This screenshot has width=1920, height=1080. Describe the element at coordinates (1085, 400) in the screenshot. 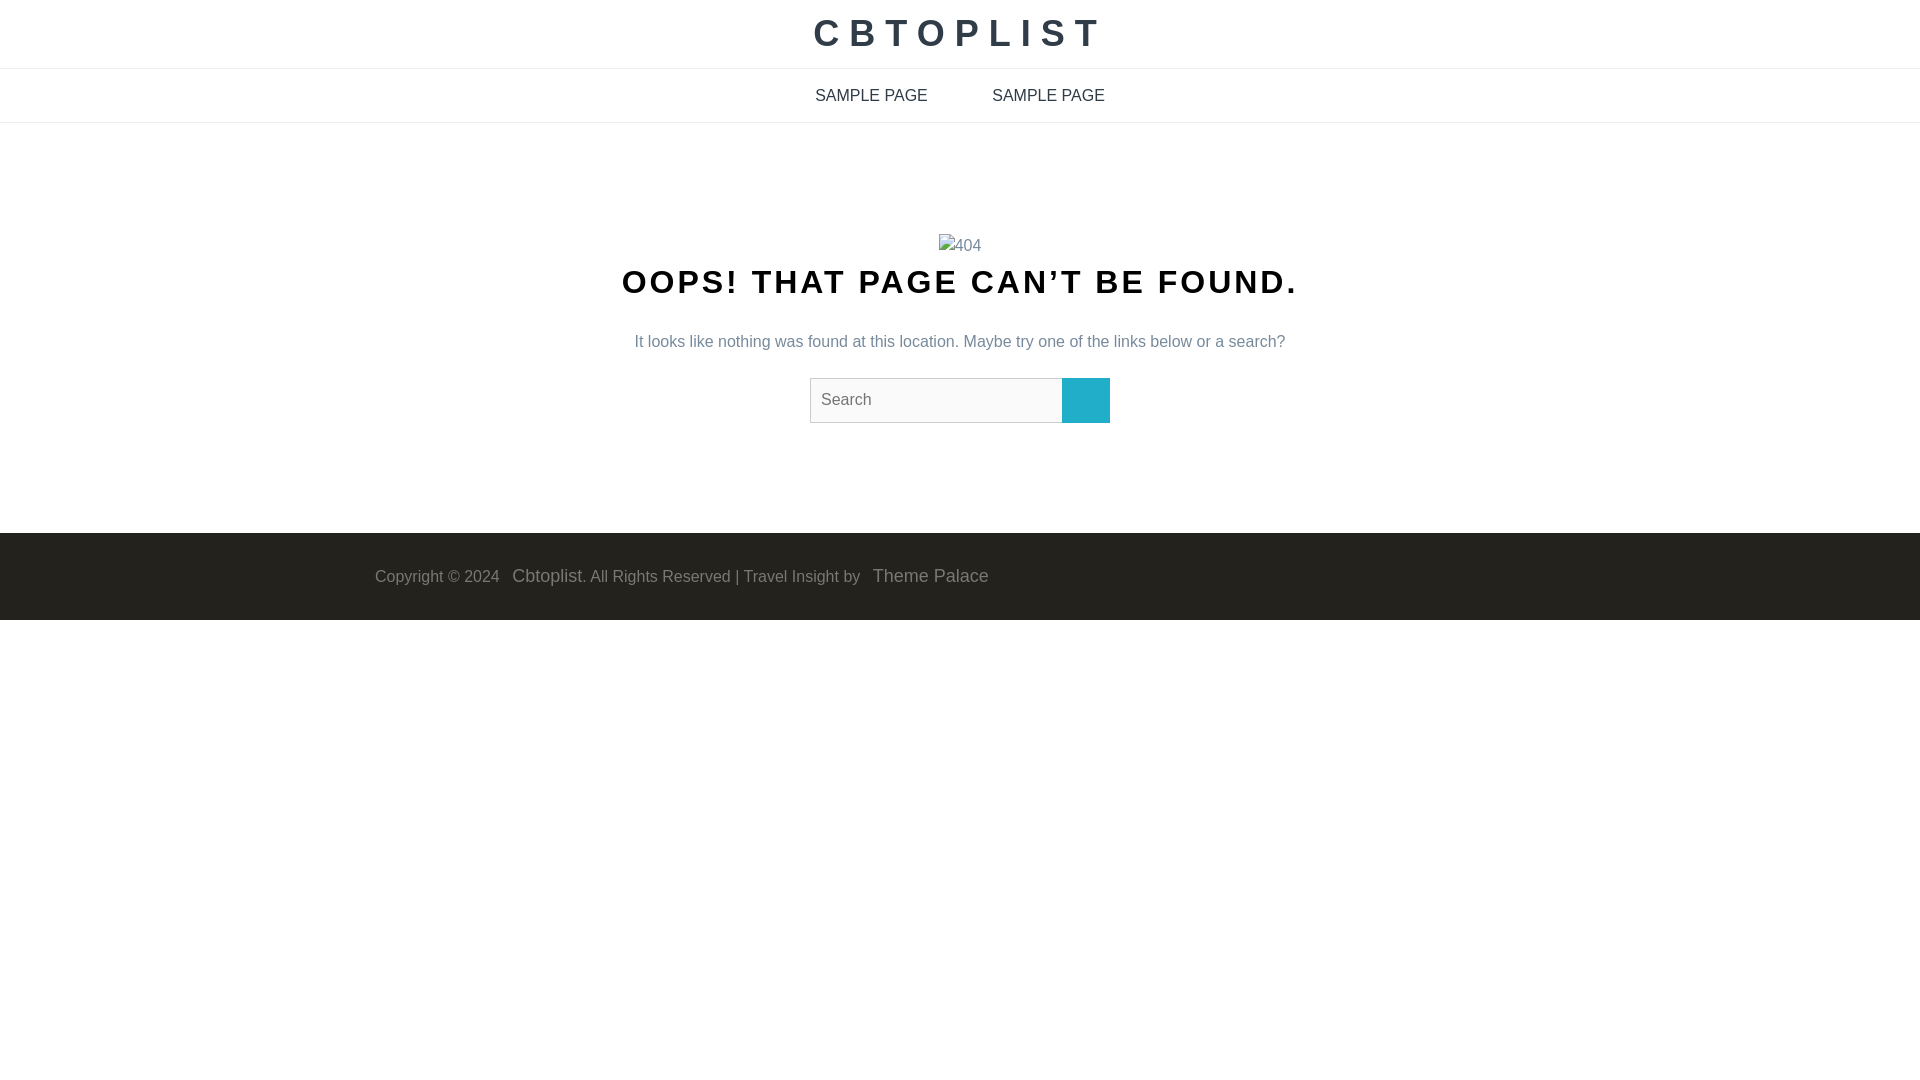

I see `Search` at that location.